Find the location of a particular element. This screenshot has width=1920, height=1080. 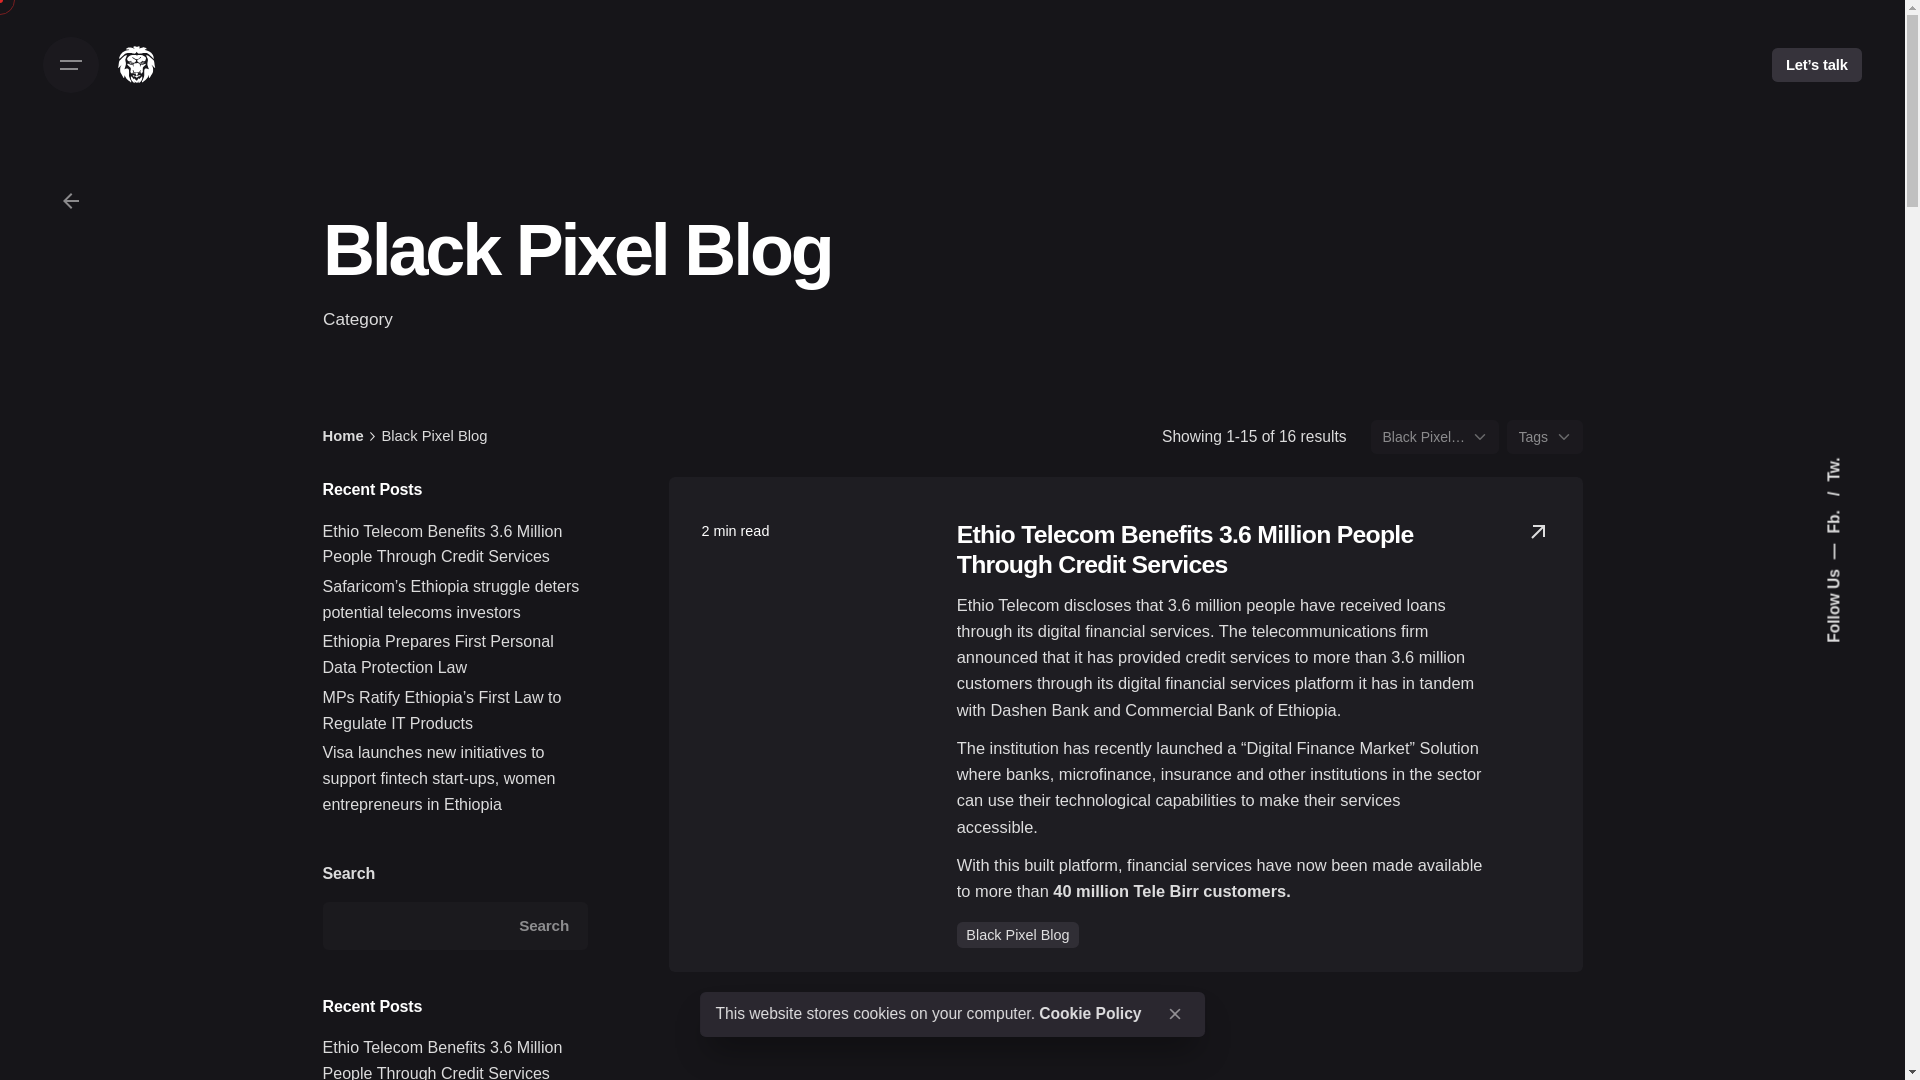

Home is located at coordinates (342, 435).